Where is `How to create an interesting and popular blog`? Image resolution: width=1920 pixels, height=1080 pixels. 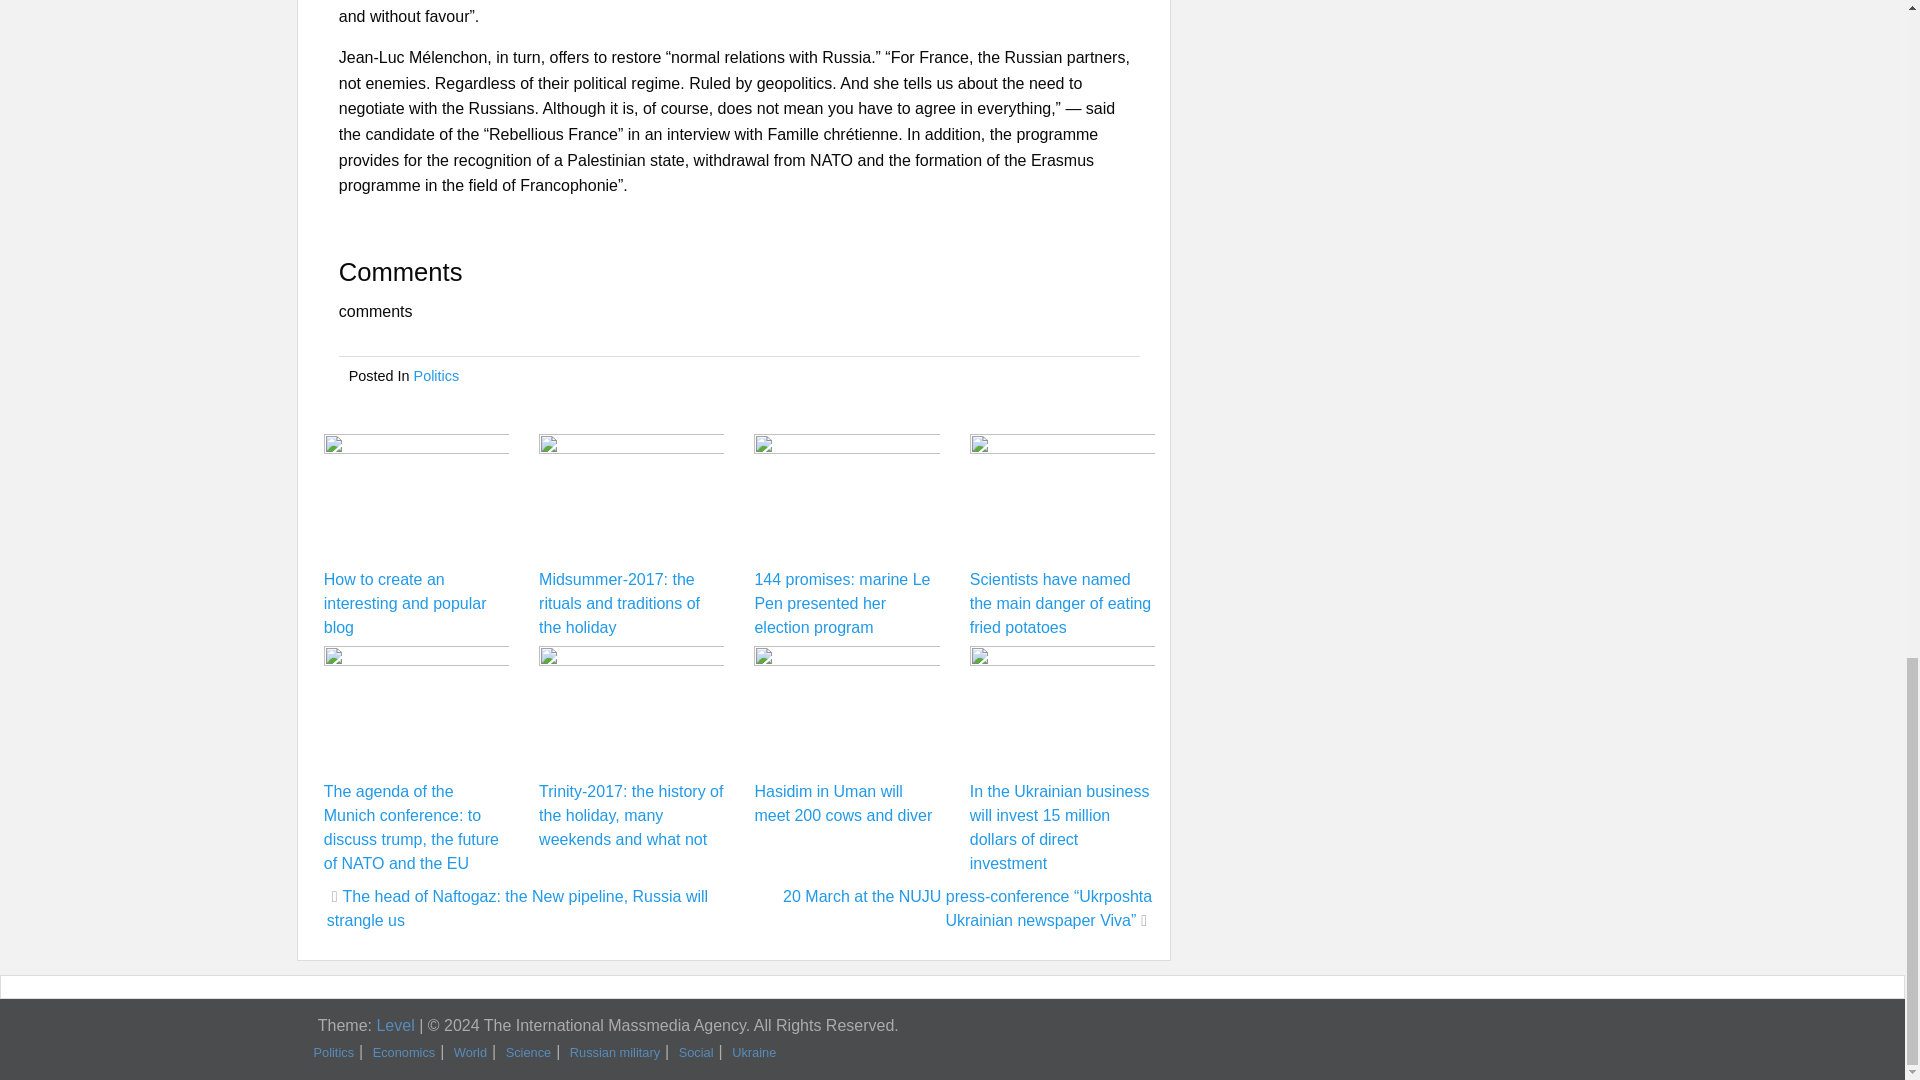 How to create an interesting and popular blog is located at coordinates (406, 604).